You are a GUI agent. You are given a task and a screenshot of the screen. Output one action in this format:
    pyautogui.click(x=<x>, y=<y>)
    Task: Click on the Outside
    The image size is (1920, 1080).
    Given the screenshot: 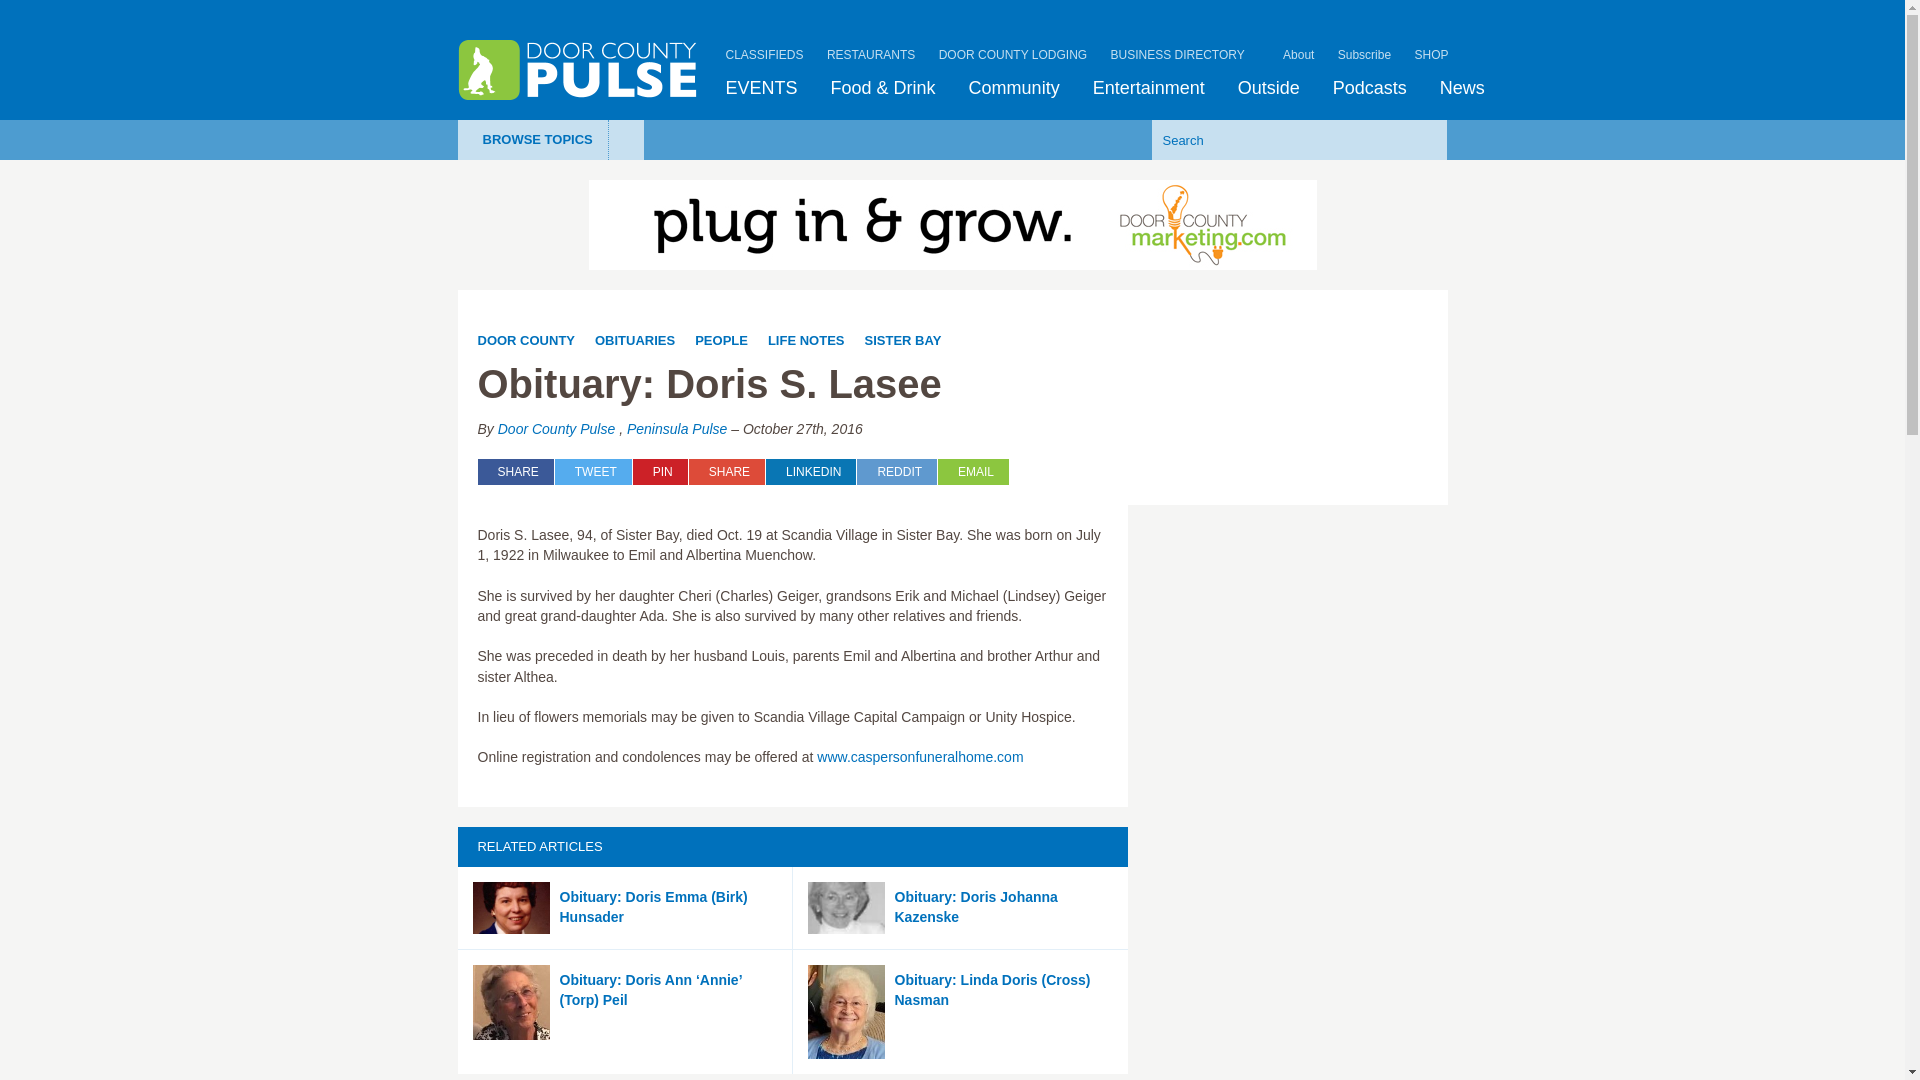 What is the action you would take?
    pyautogui.click(x=1268, y=88)
    